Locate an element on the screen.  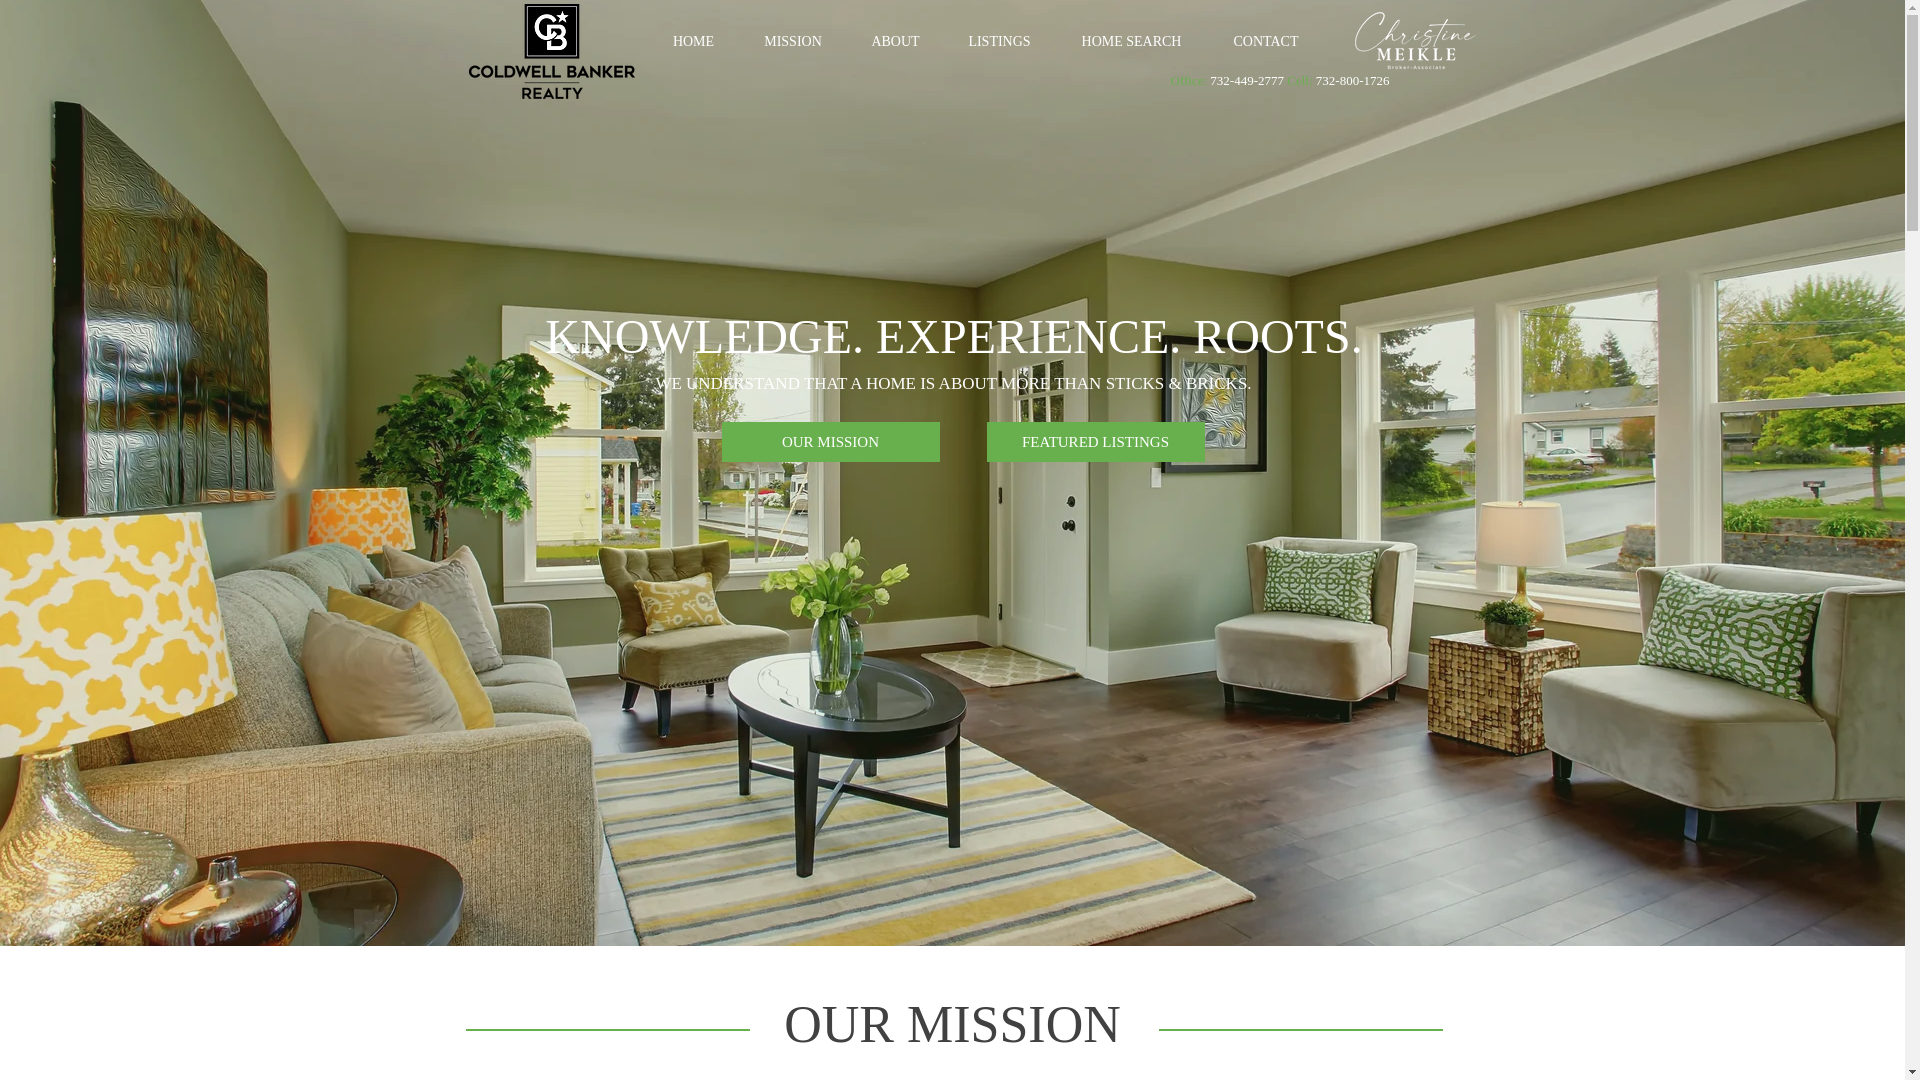
HOME SEARCH is located at coordinates (1130, 41).